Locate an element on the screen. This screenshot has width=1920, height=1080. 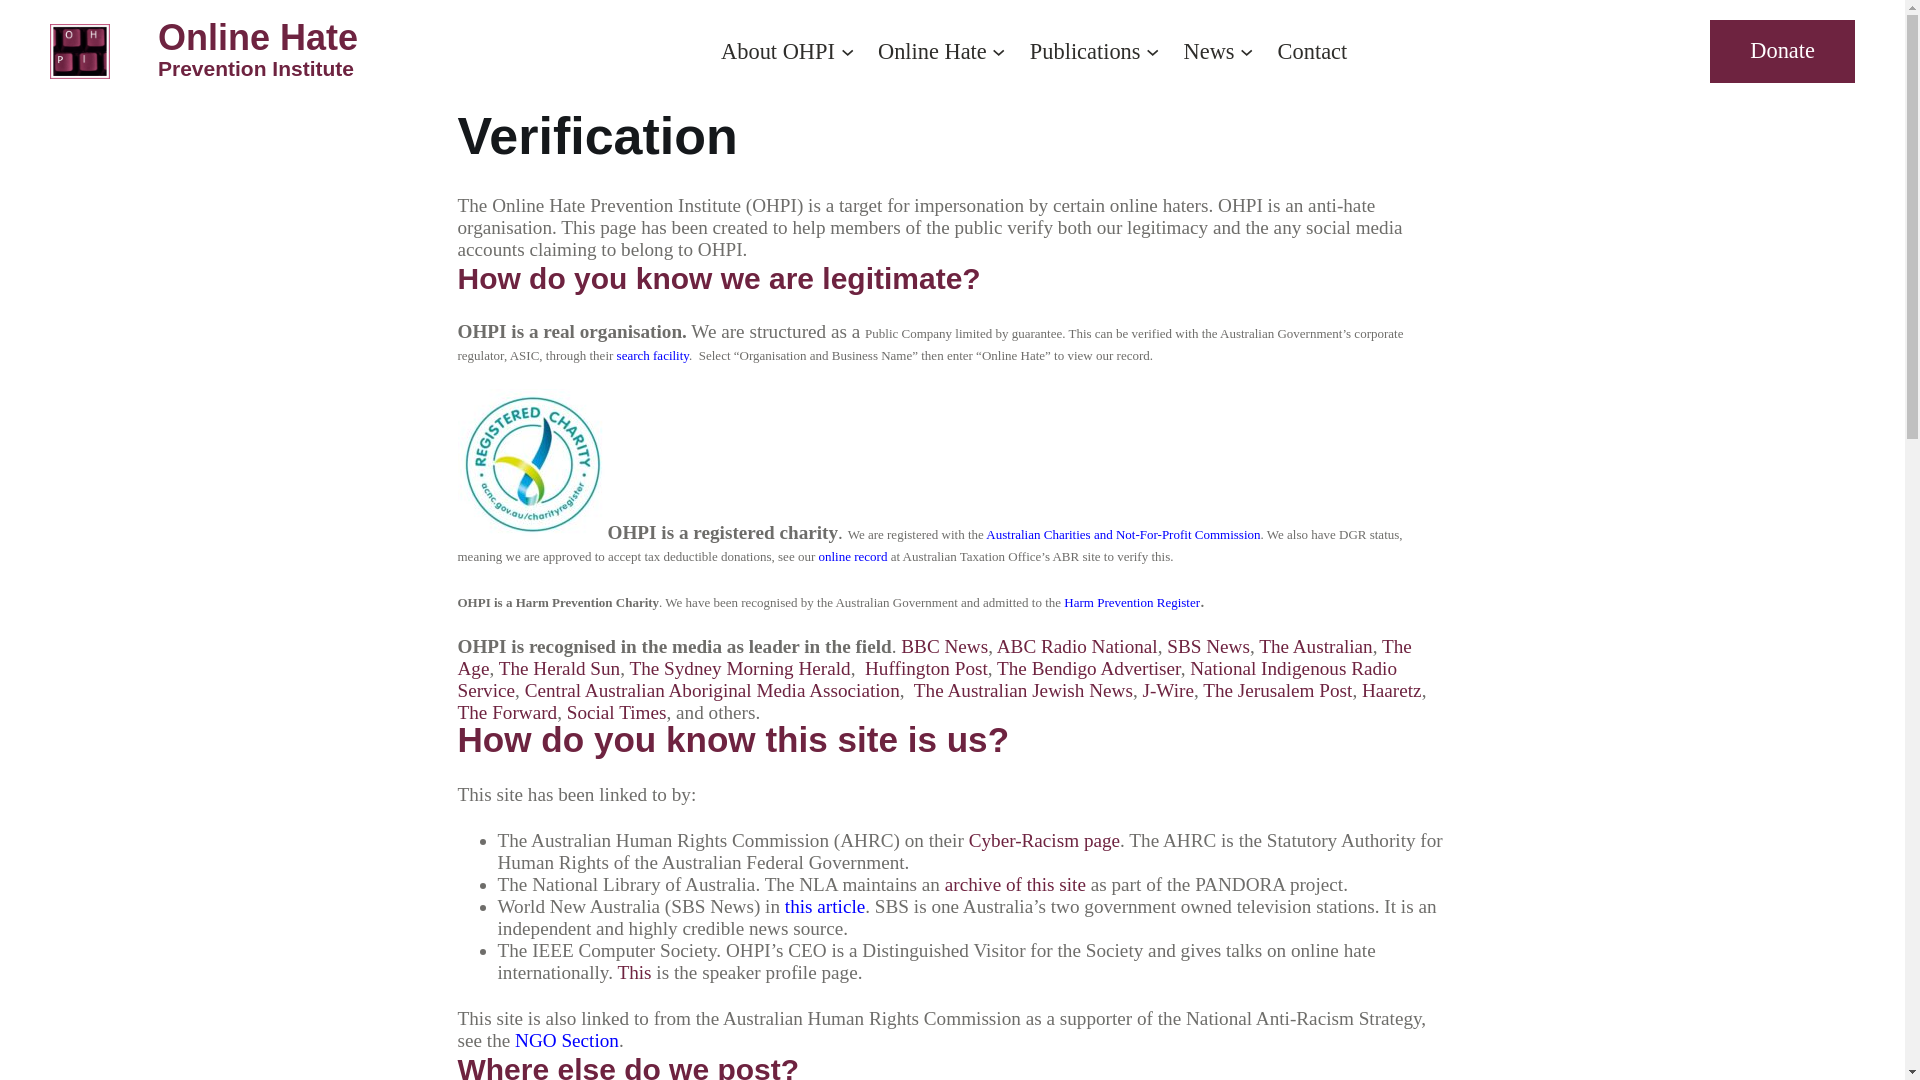
National Indigenous Radio Service is located at coordinates (928, 680).